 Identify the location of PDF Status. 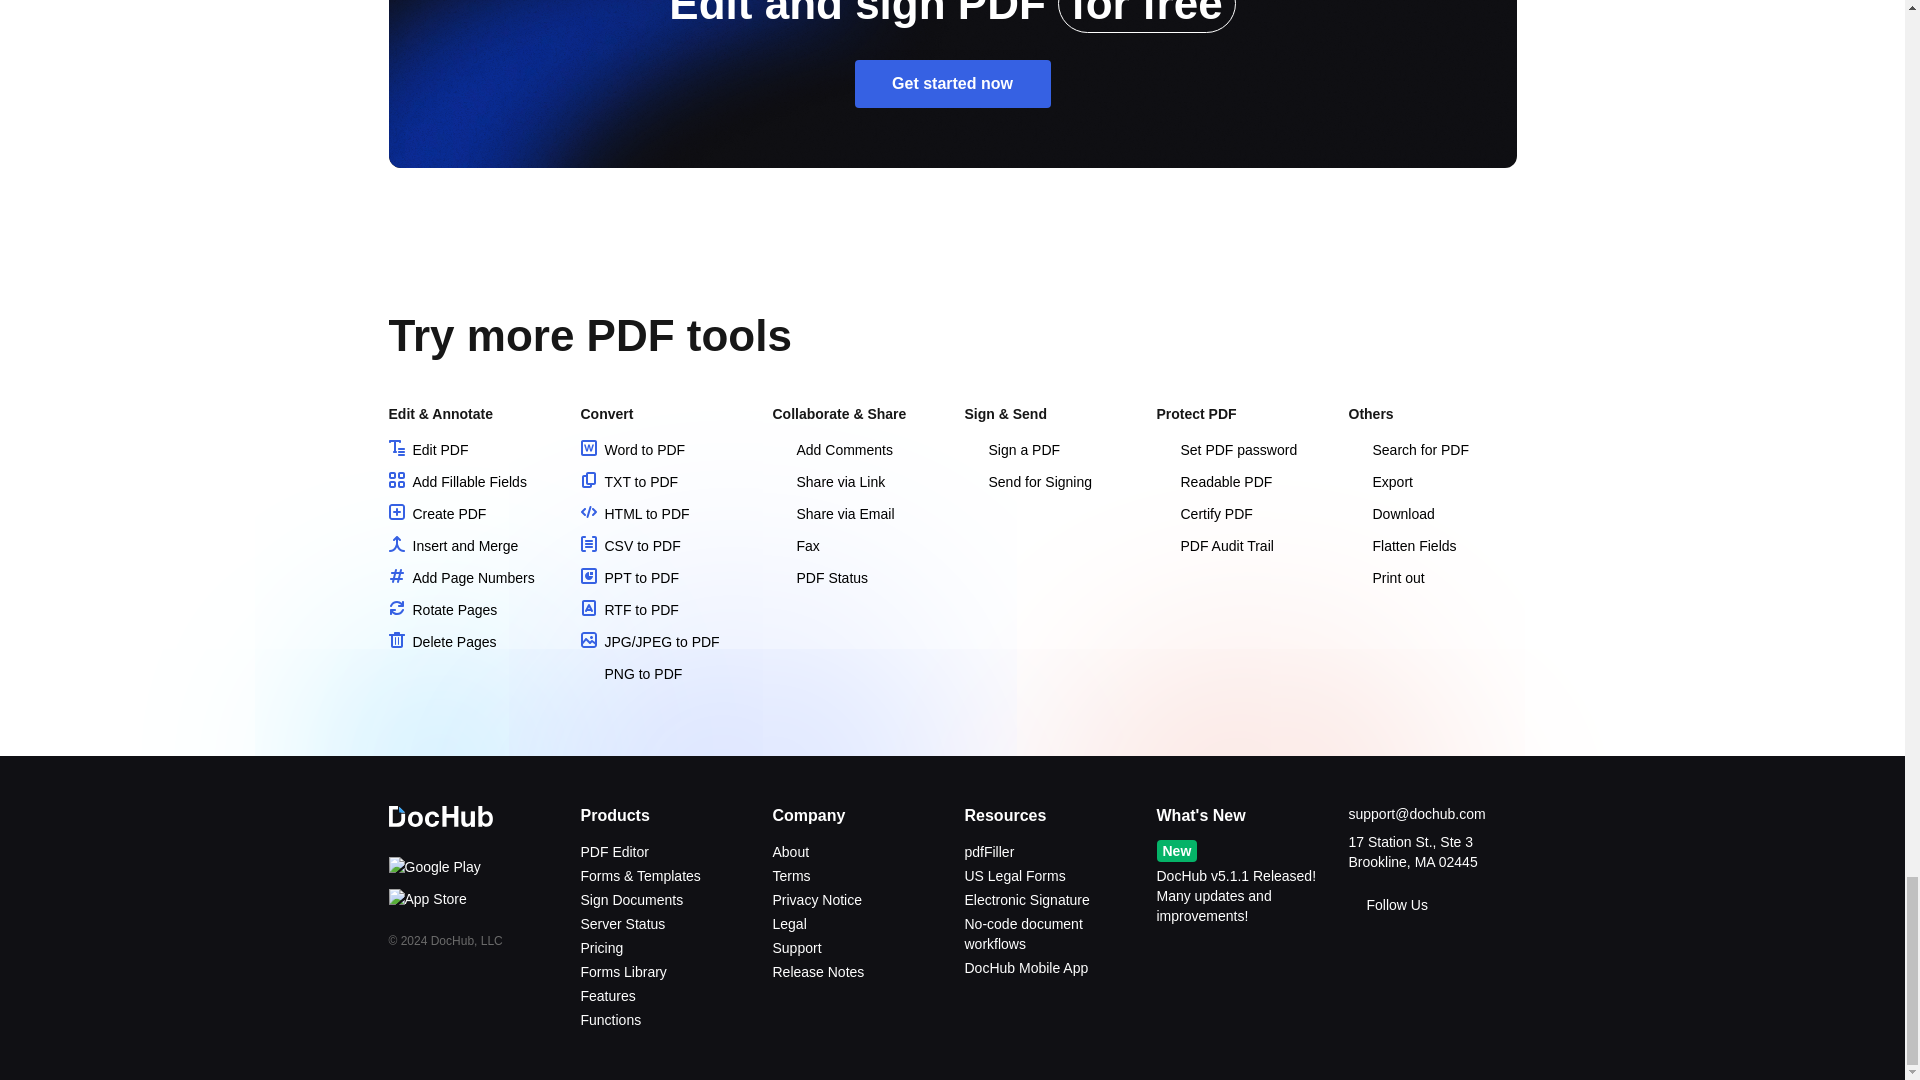
(819, 578).